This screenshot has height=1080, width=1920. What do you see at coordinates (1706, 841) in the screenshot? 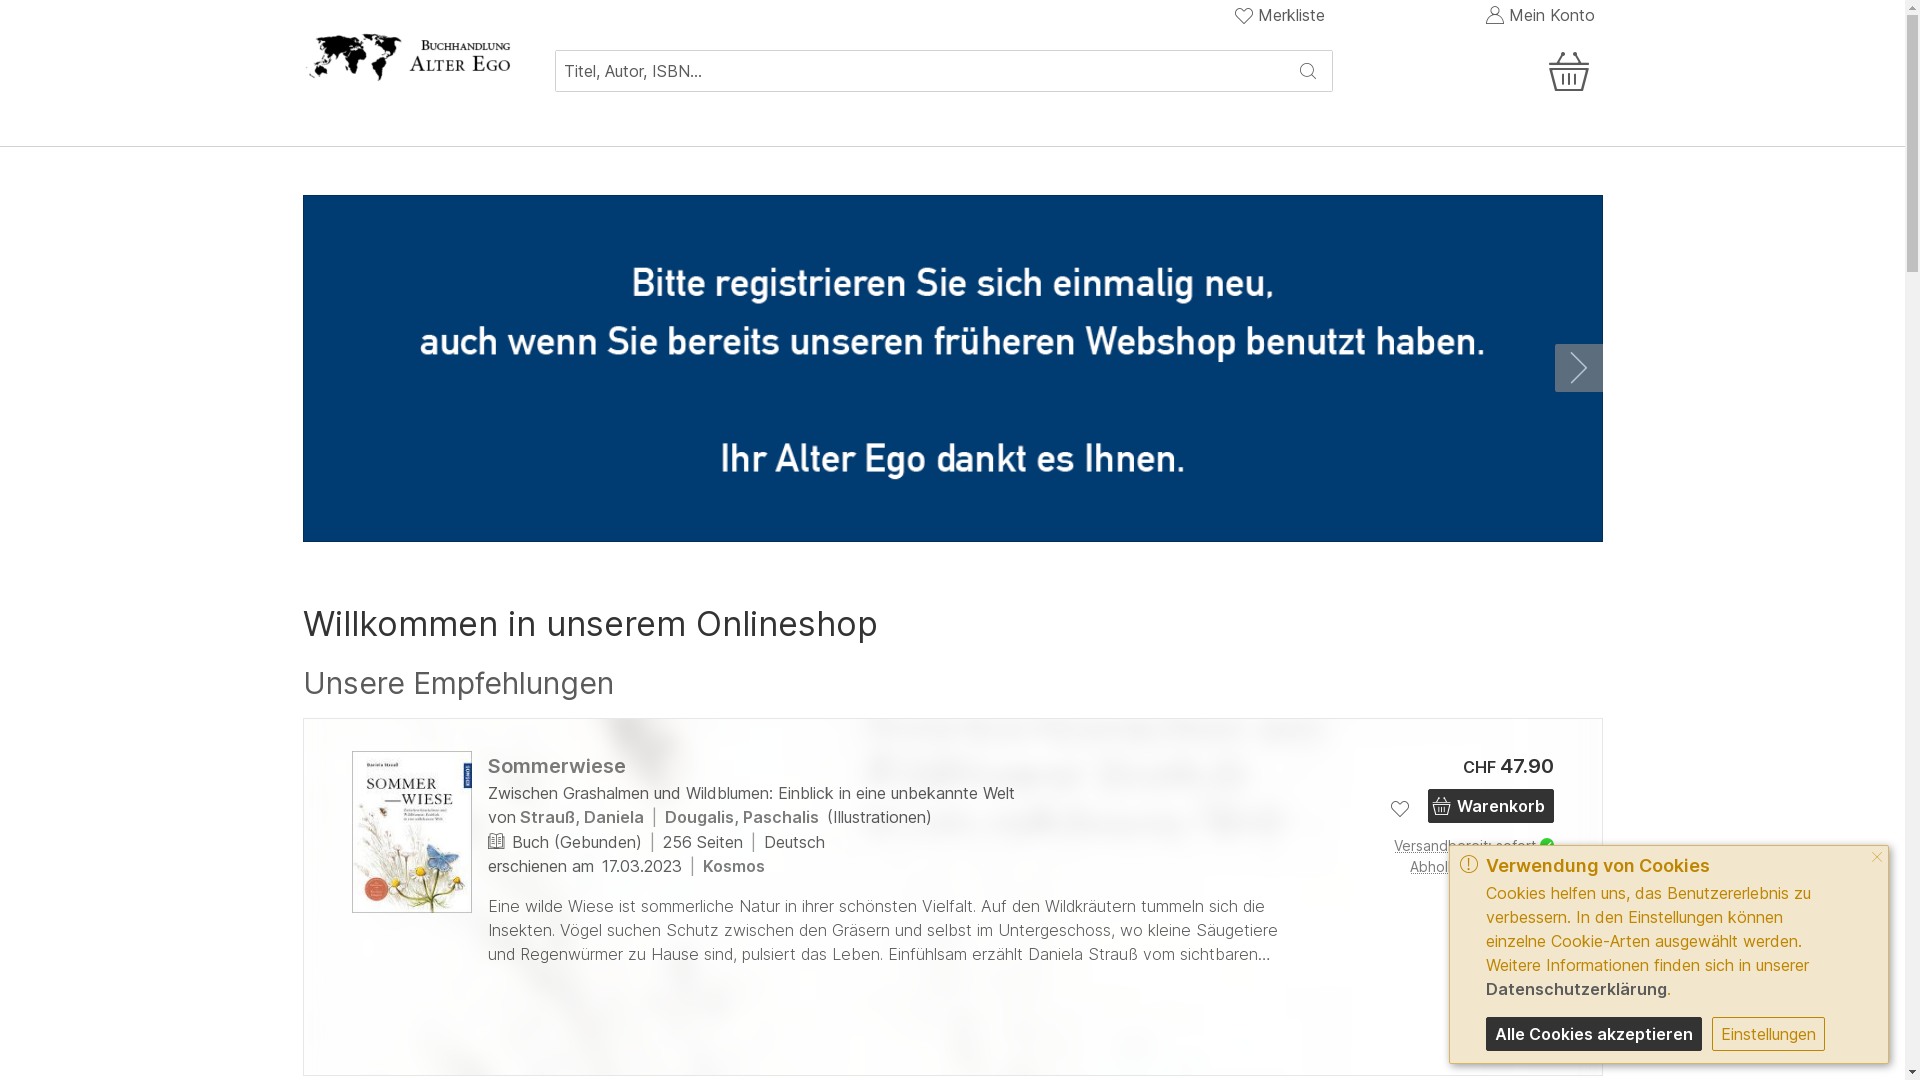
I see `Die Reue des Prometheus` at bounding box center [1706, 841].